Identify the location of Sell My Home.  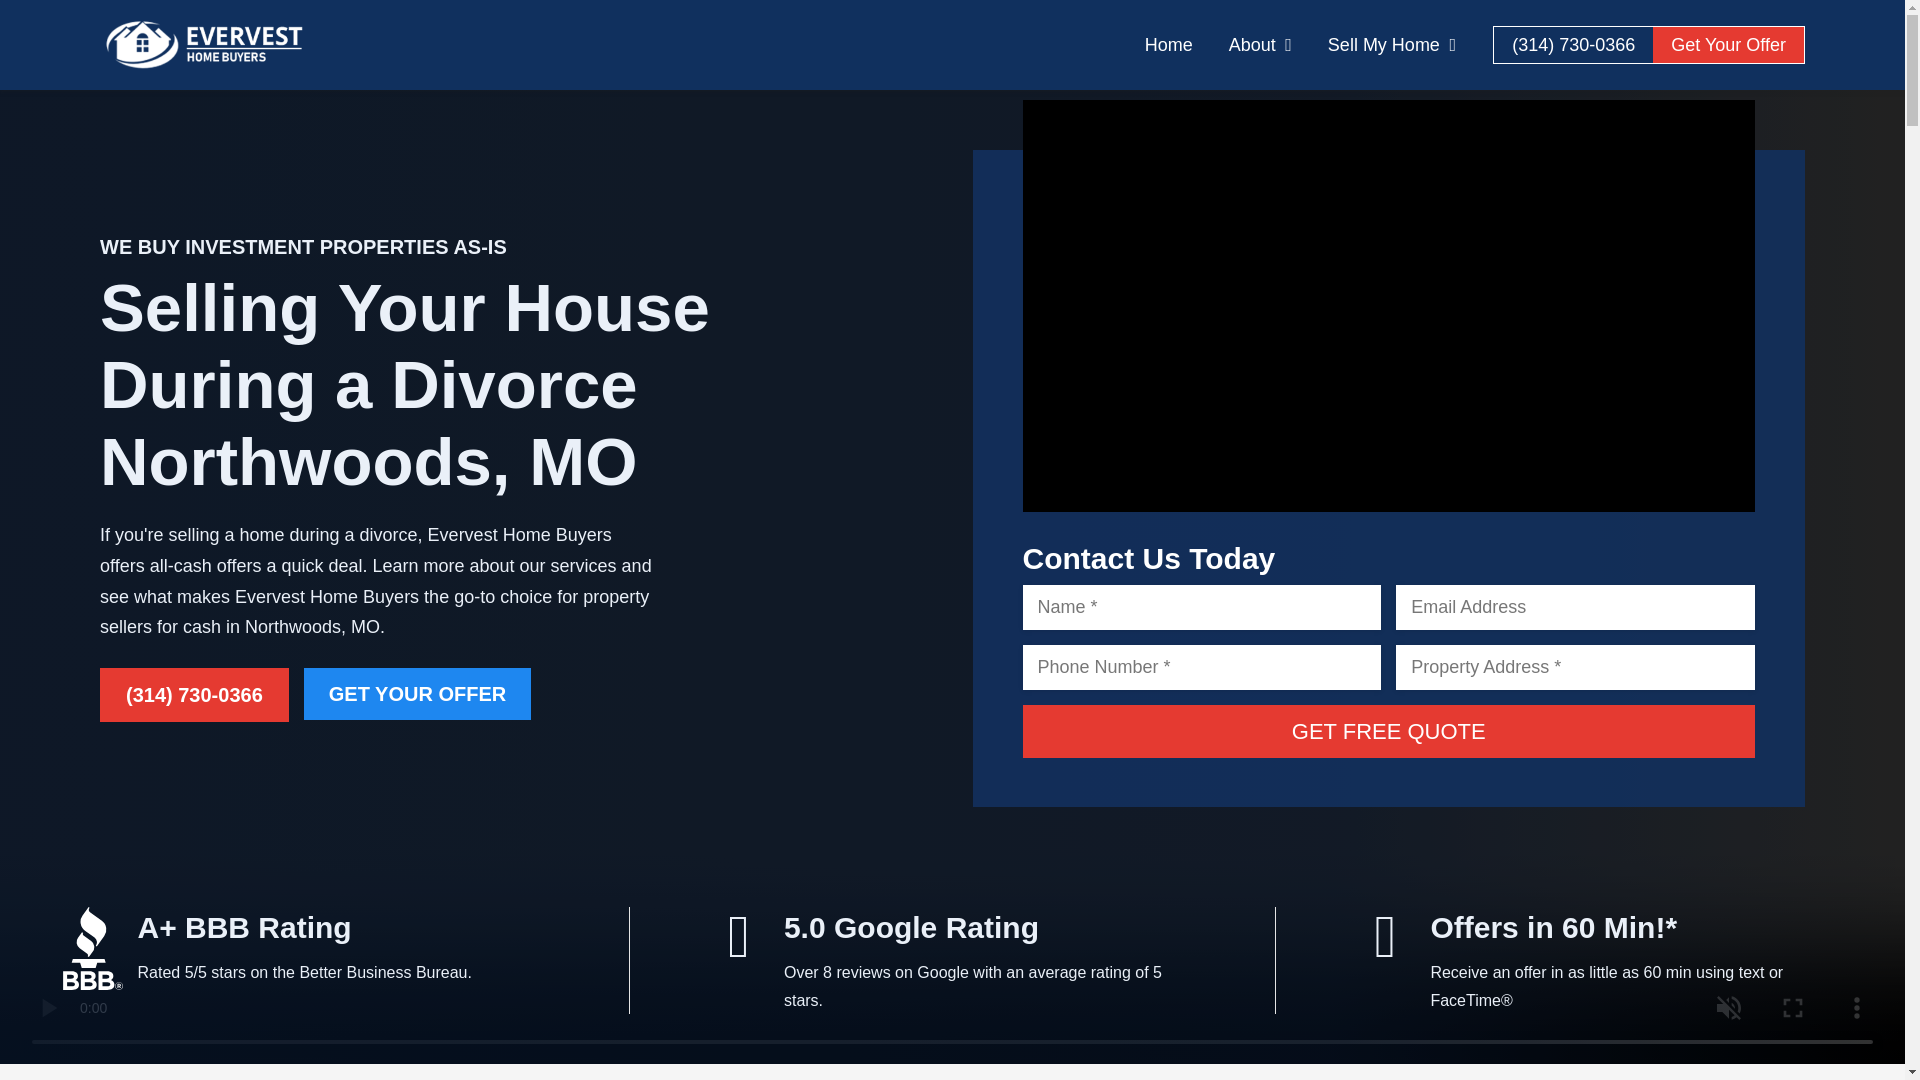
(1392, 44).